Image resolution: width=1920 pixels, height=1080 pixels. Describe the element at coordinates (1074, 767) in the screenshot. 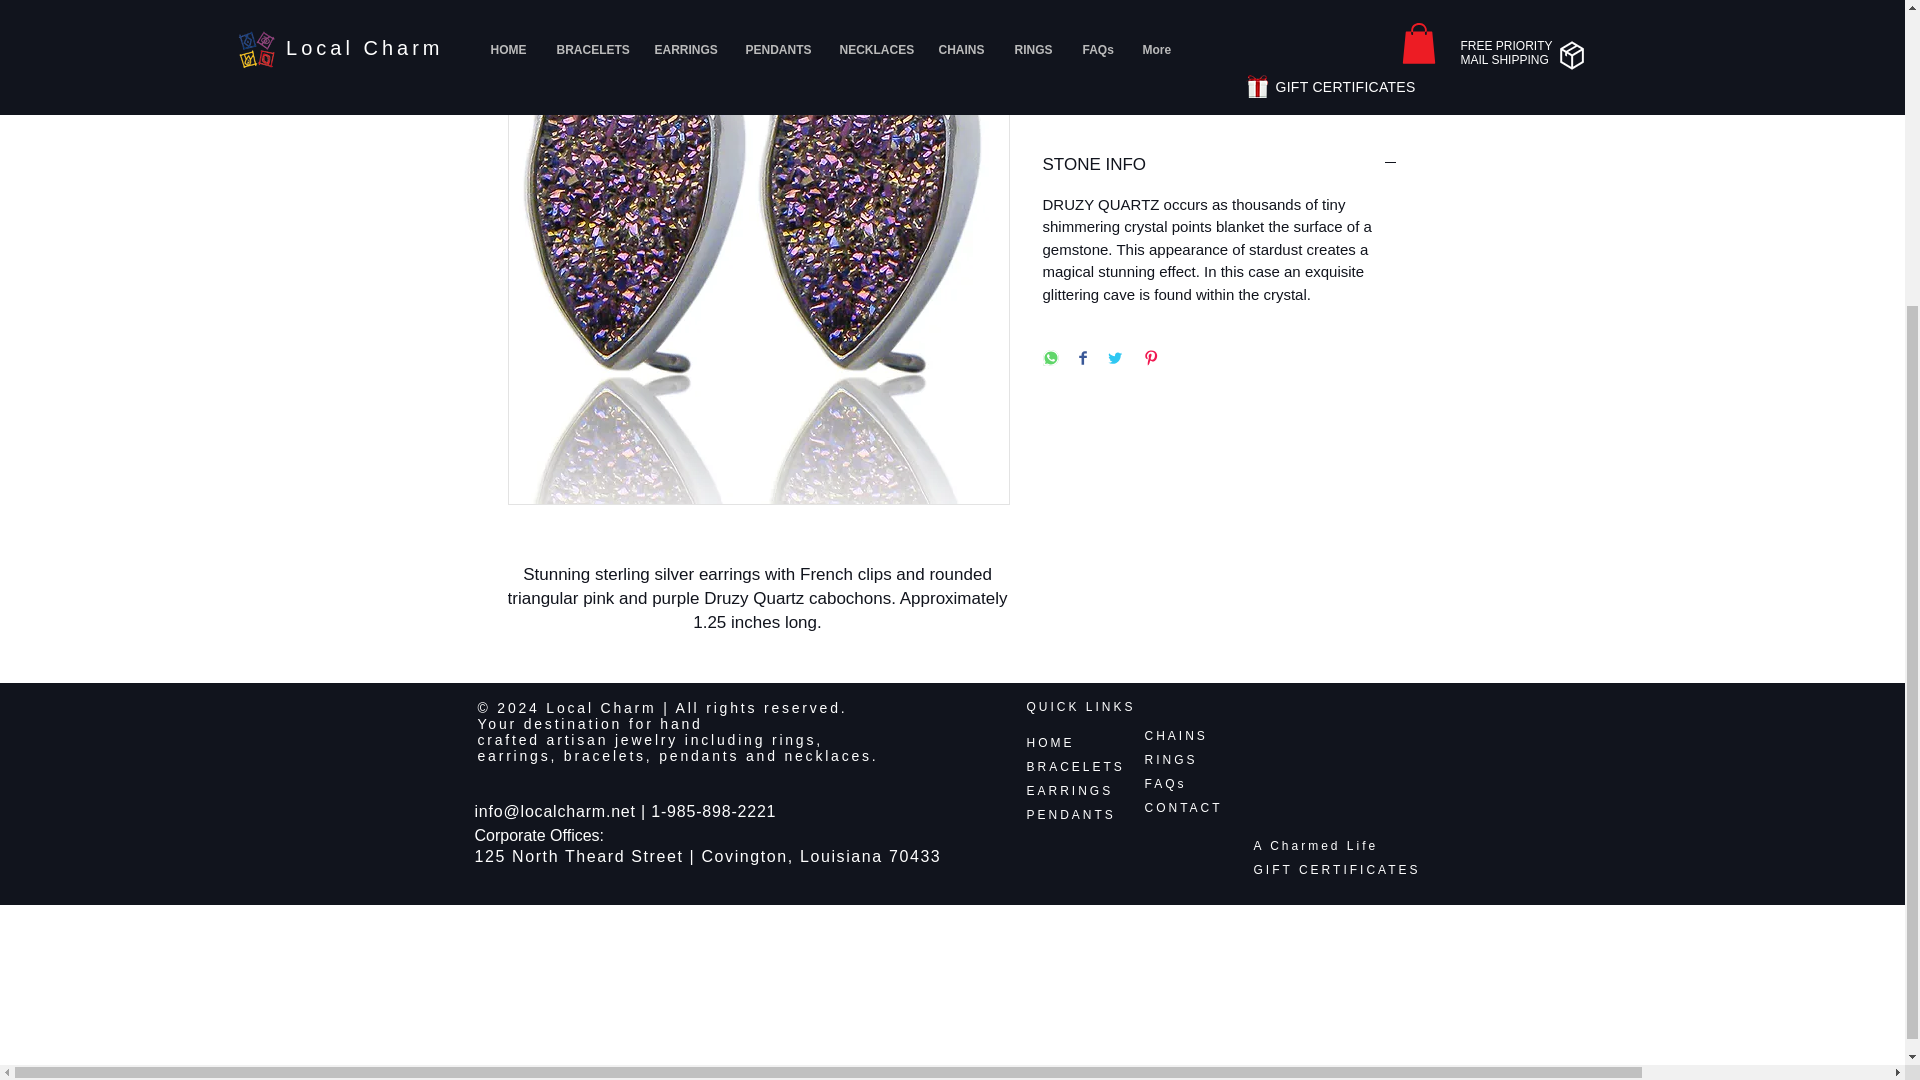

I see `BRACELETS` at that location.